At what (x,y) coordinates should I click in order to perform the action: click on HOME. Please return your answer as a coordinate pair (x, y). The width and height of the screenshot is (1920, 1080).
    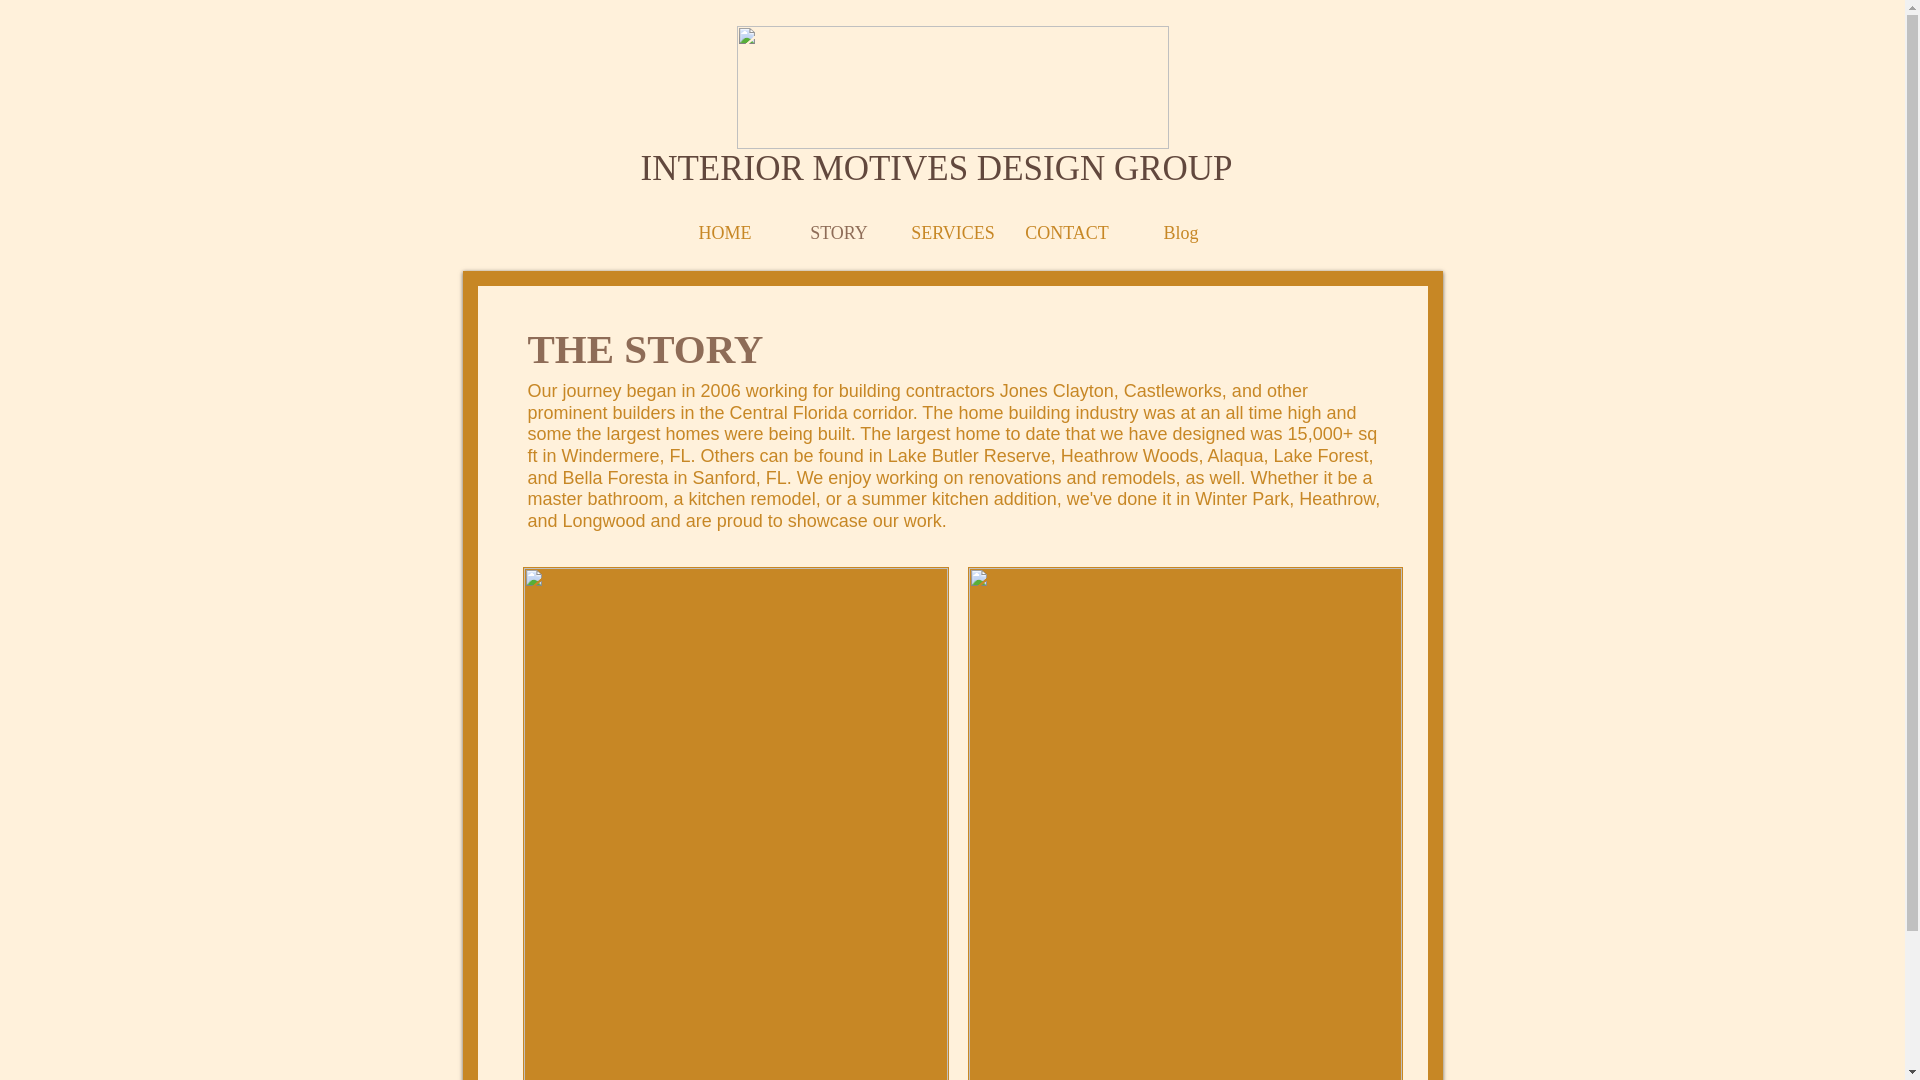
    Looking at the image, I should click on (724, 233).